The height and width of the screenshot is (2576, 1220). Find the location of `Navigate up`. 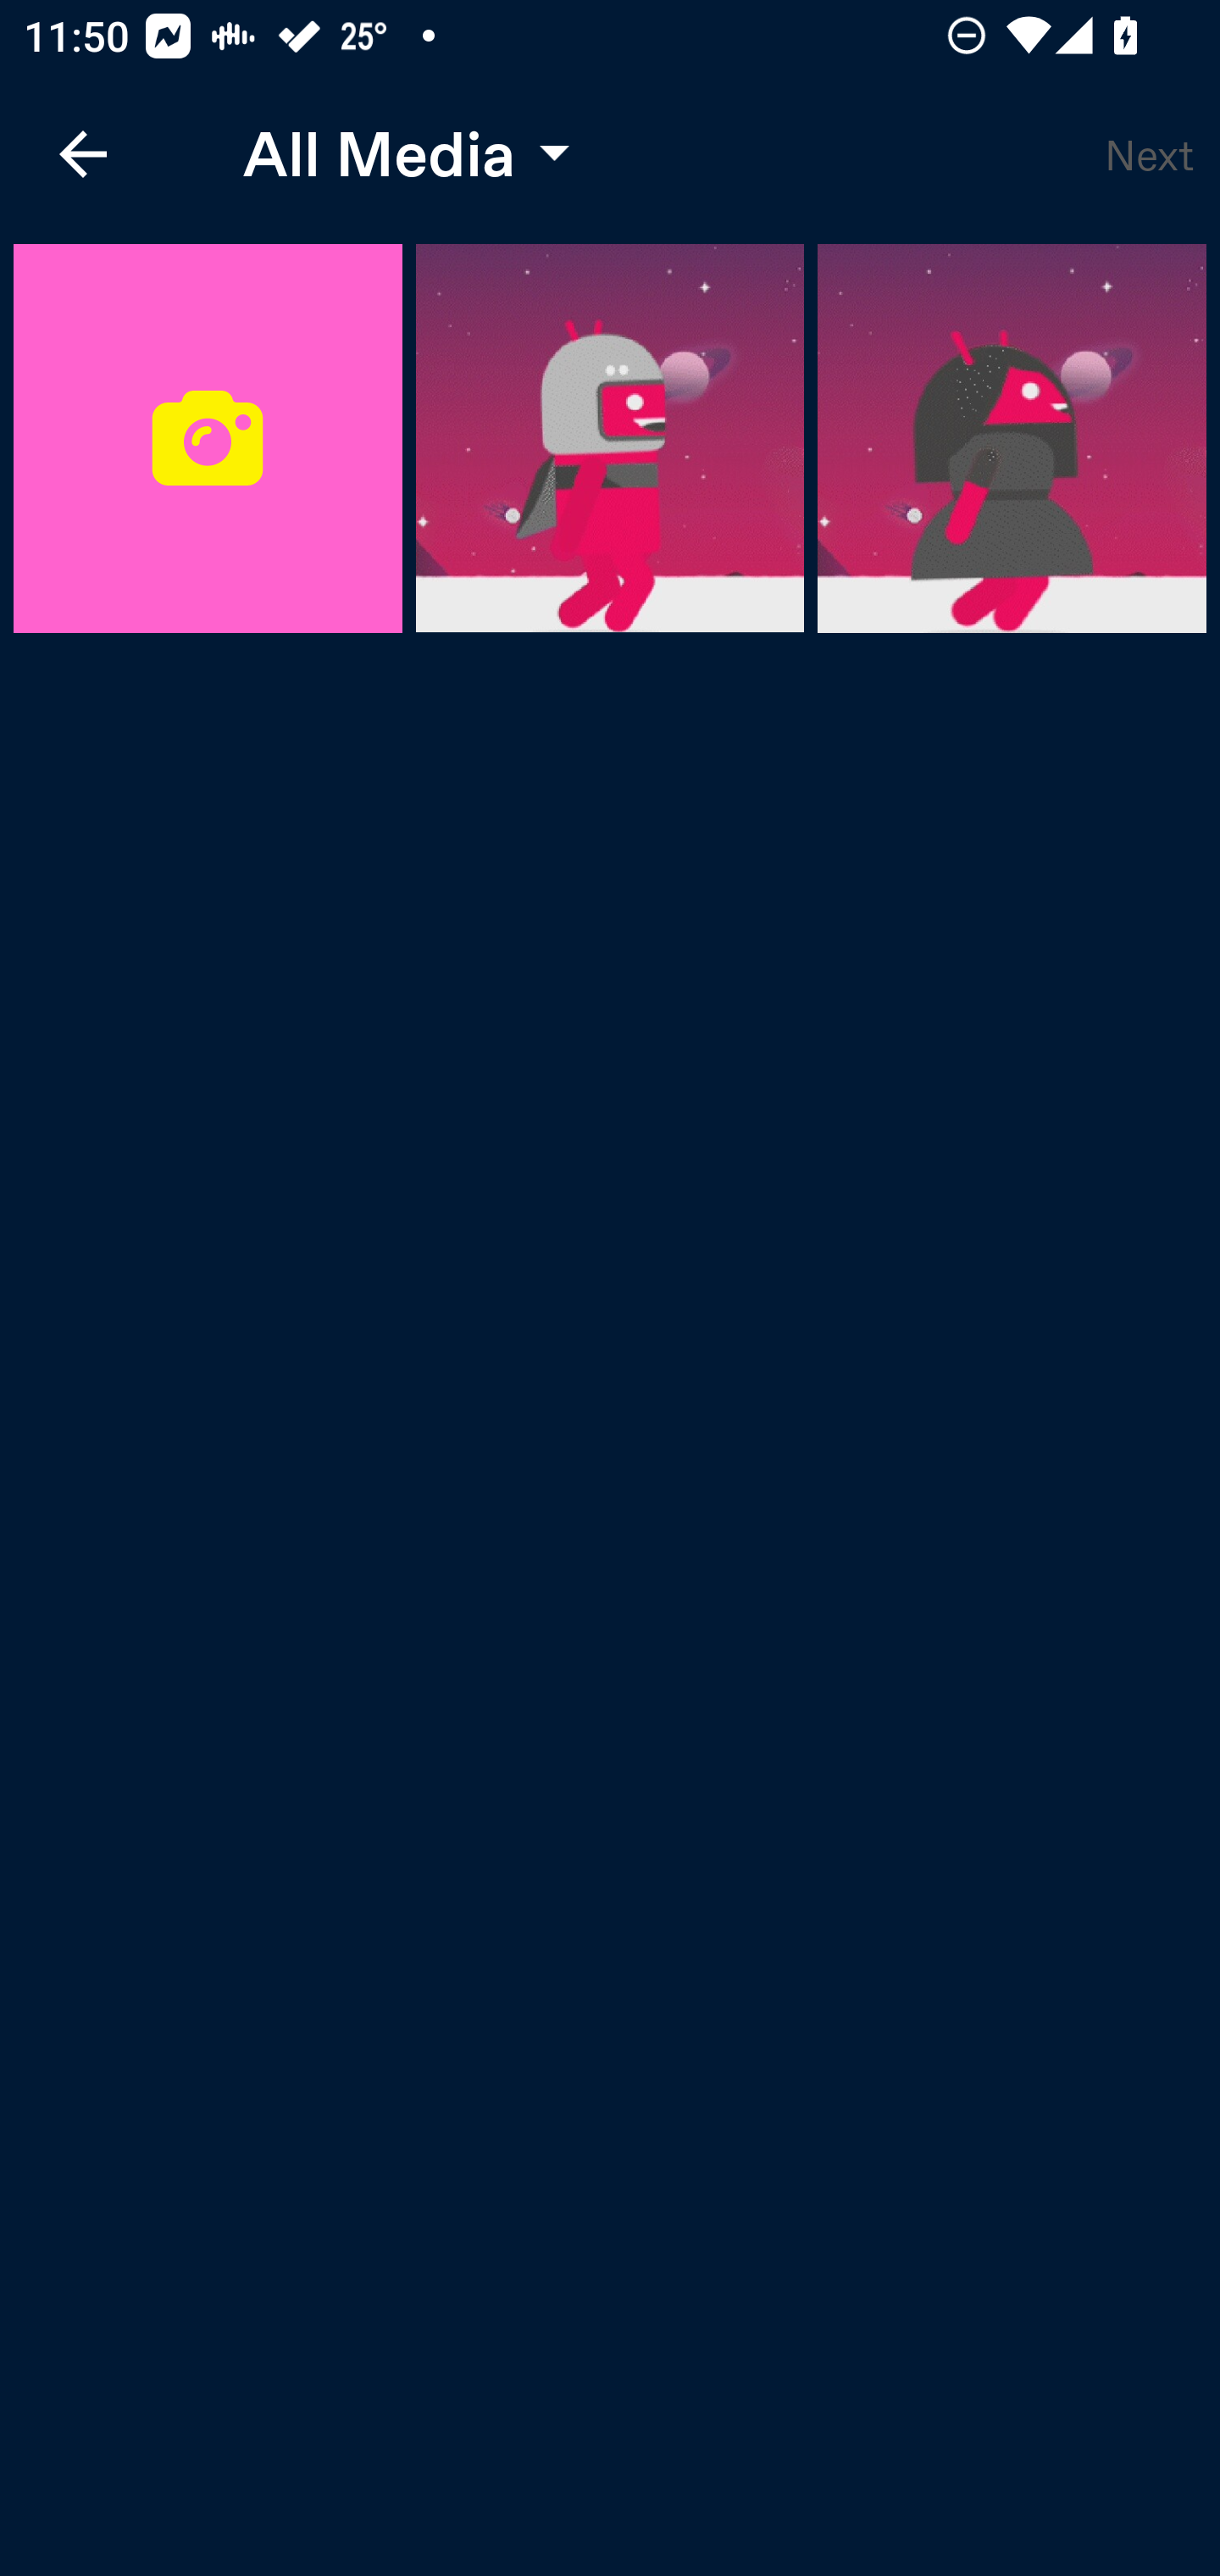

Navigate up is located at coordinates (83, 154).